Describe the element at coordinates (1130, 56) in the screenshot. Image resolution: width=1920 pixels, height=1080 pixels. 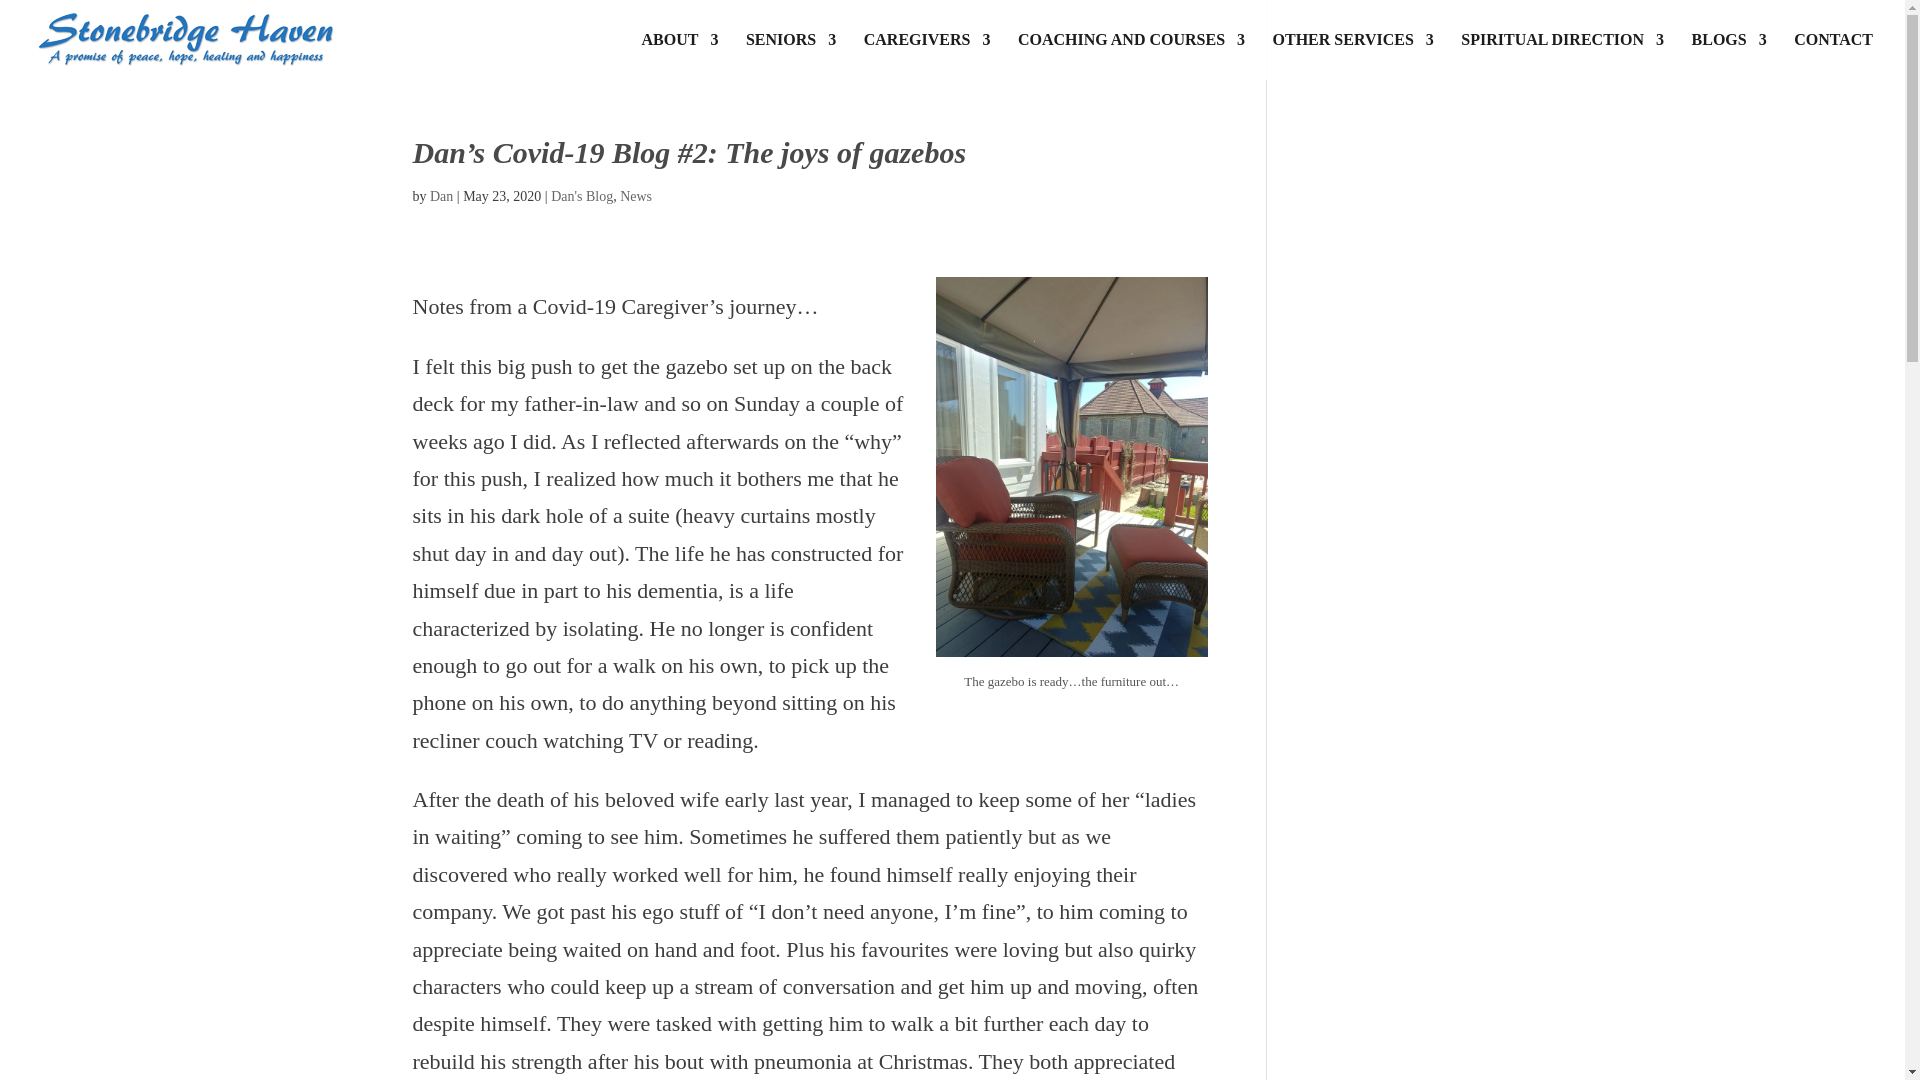
I see `COACHING AND COURSES` at that location.